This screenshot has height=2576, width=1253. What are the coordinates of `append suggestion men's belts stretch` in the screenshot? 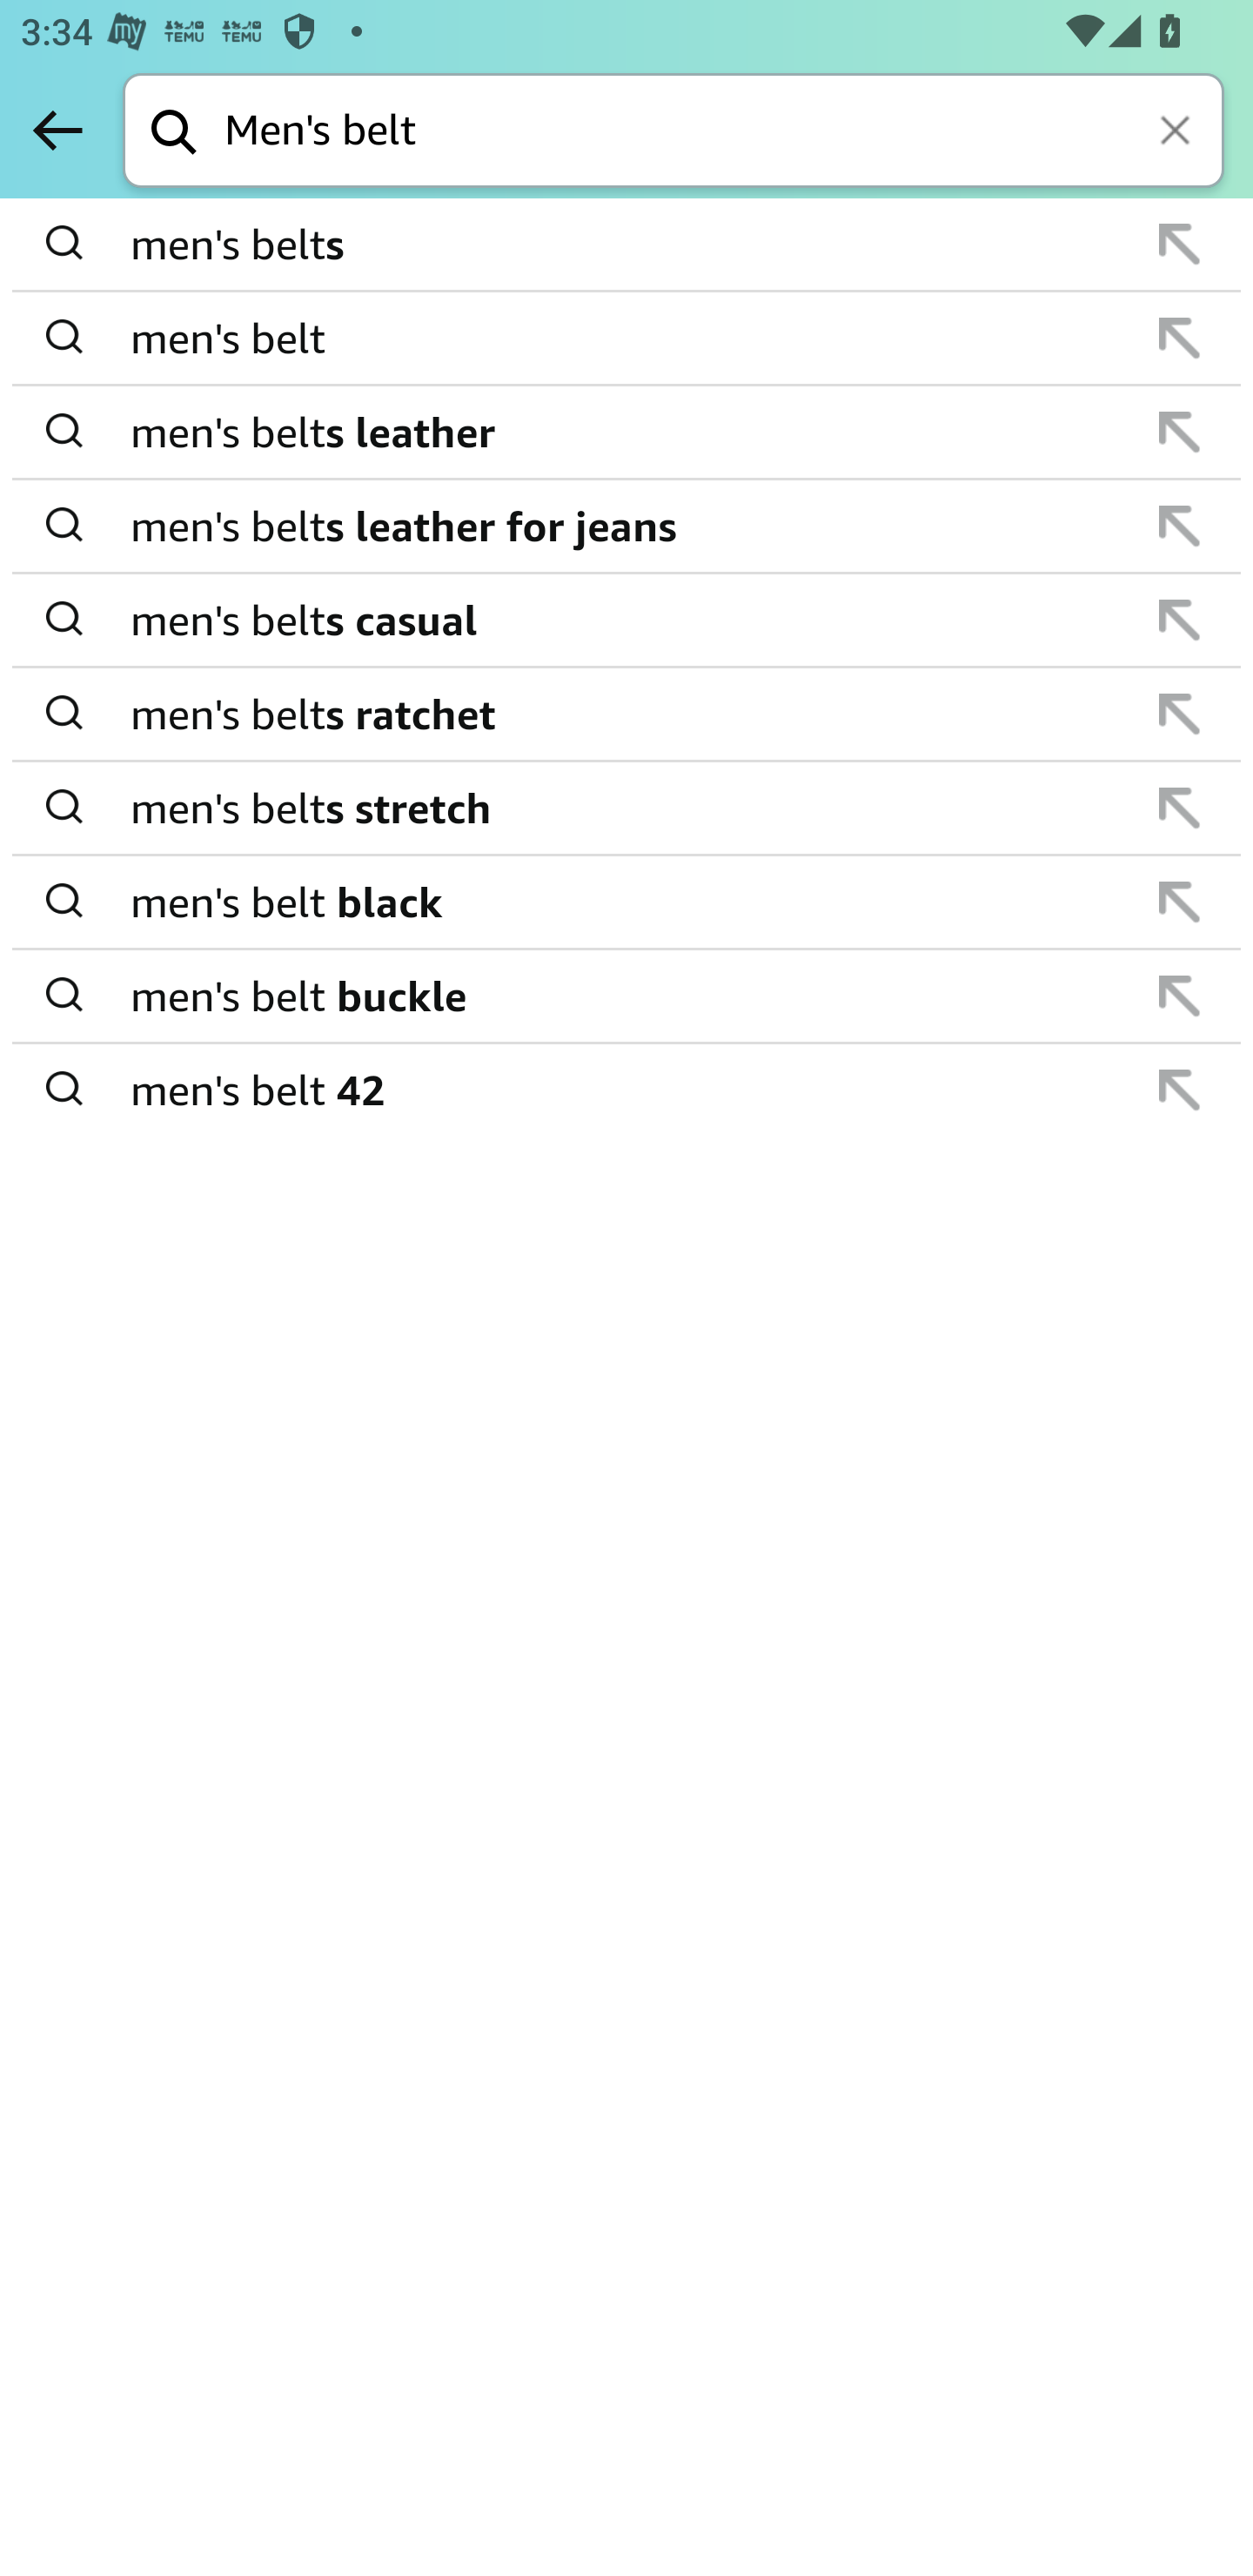 It's located at (626, 808).